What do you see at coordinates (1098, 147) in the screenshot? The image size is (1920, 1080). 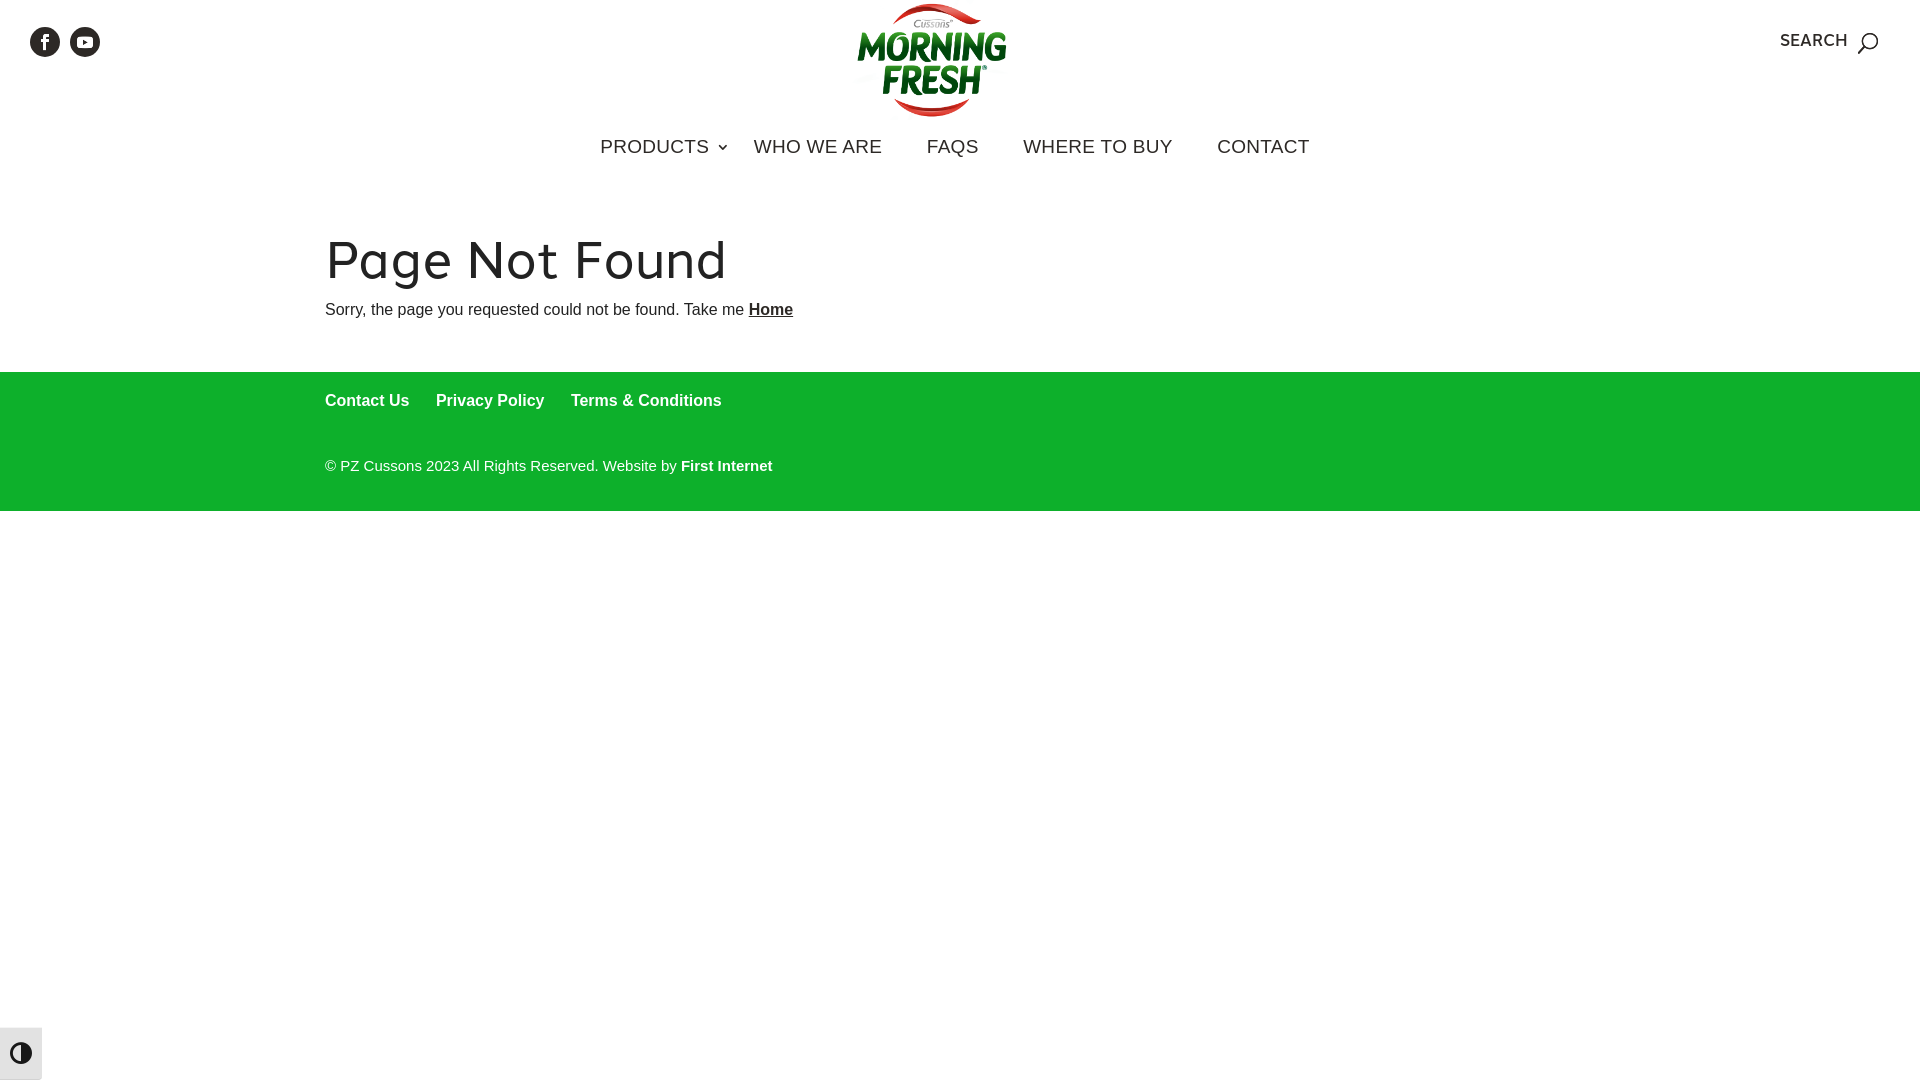 I see `WHERE TO BUY` at bounding box center [1098, 147].